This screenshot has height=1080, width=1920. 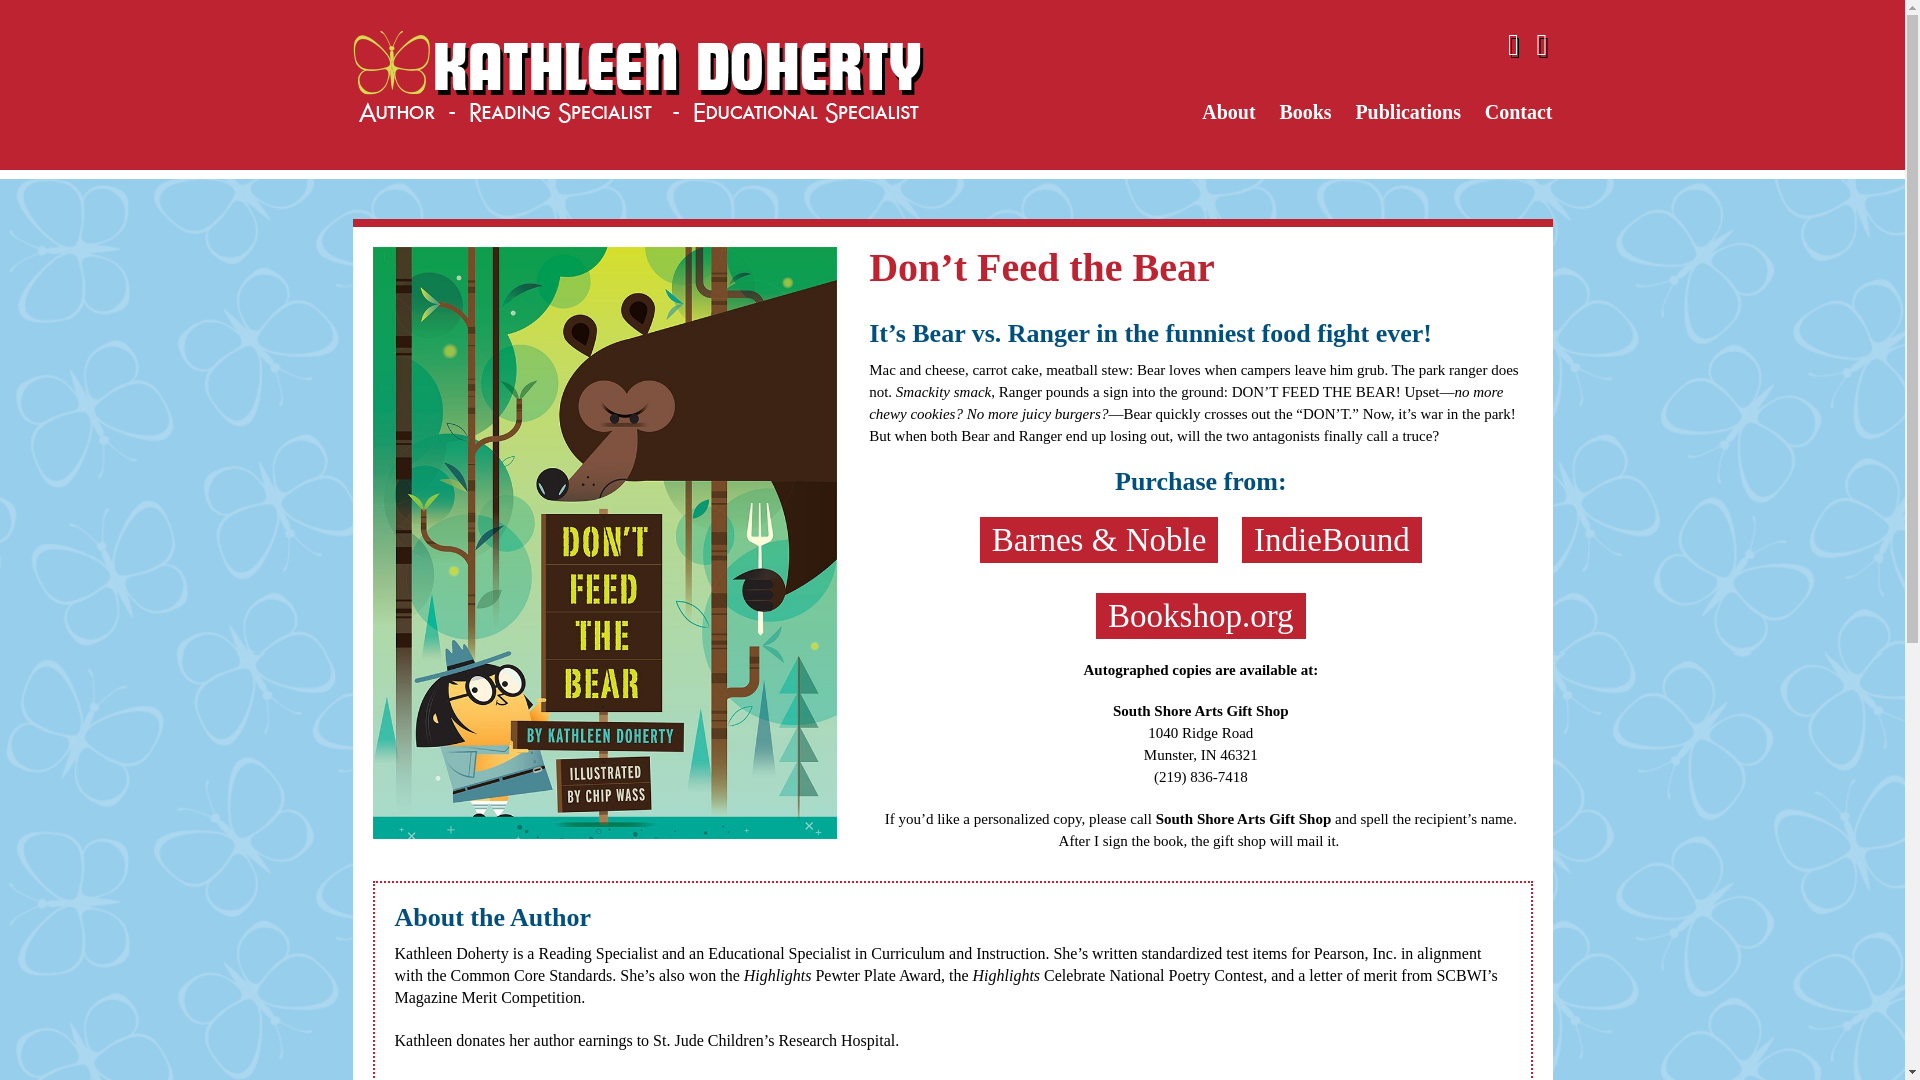 What do you see at coordinates (1304, 111) in the screenshot?
I see `Books` at bounding box center [1304, 111].